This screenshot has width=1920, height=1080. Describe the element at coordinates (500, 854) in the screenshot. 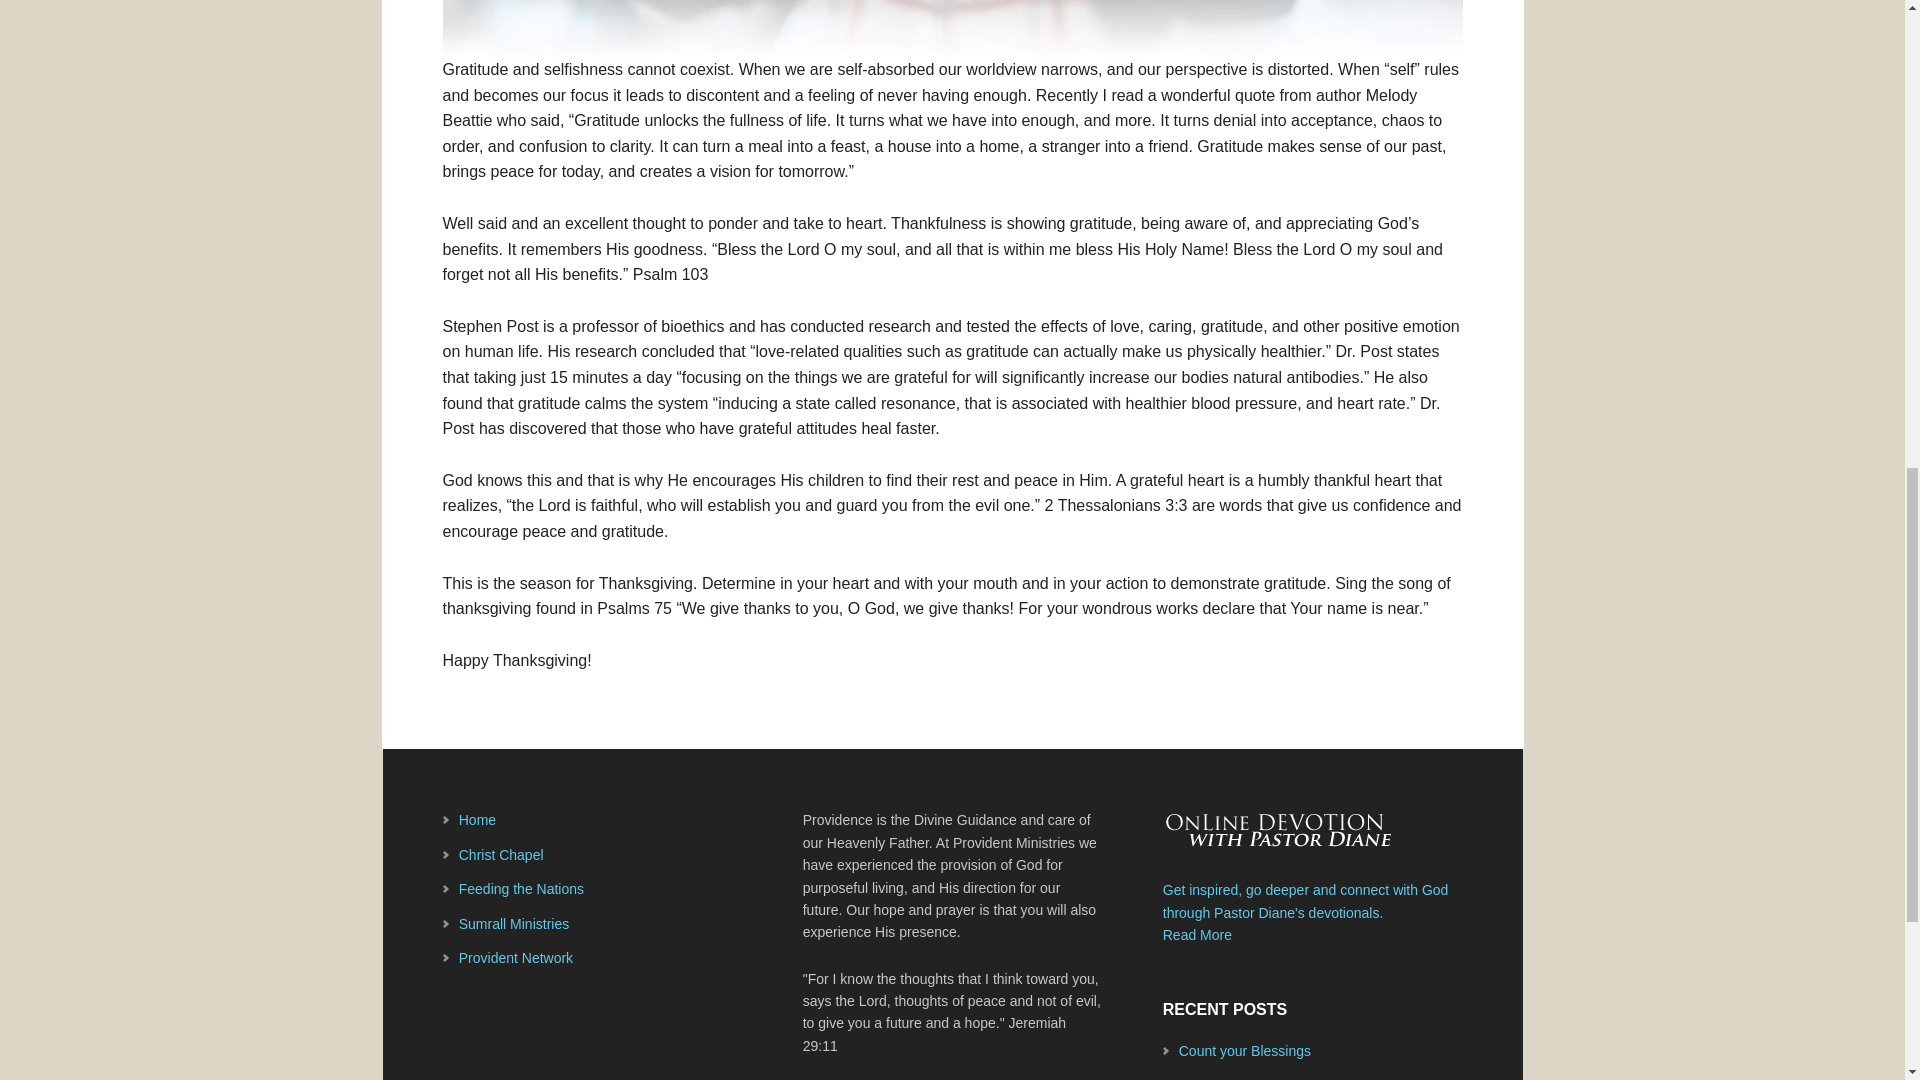

I see `Christ Chapel` at that location.